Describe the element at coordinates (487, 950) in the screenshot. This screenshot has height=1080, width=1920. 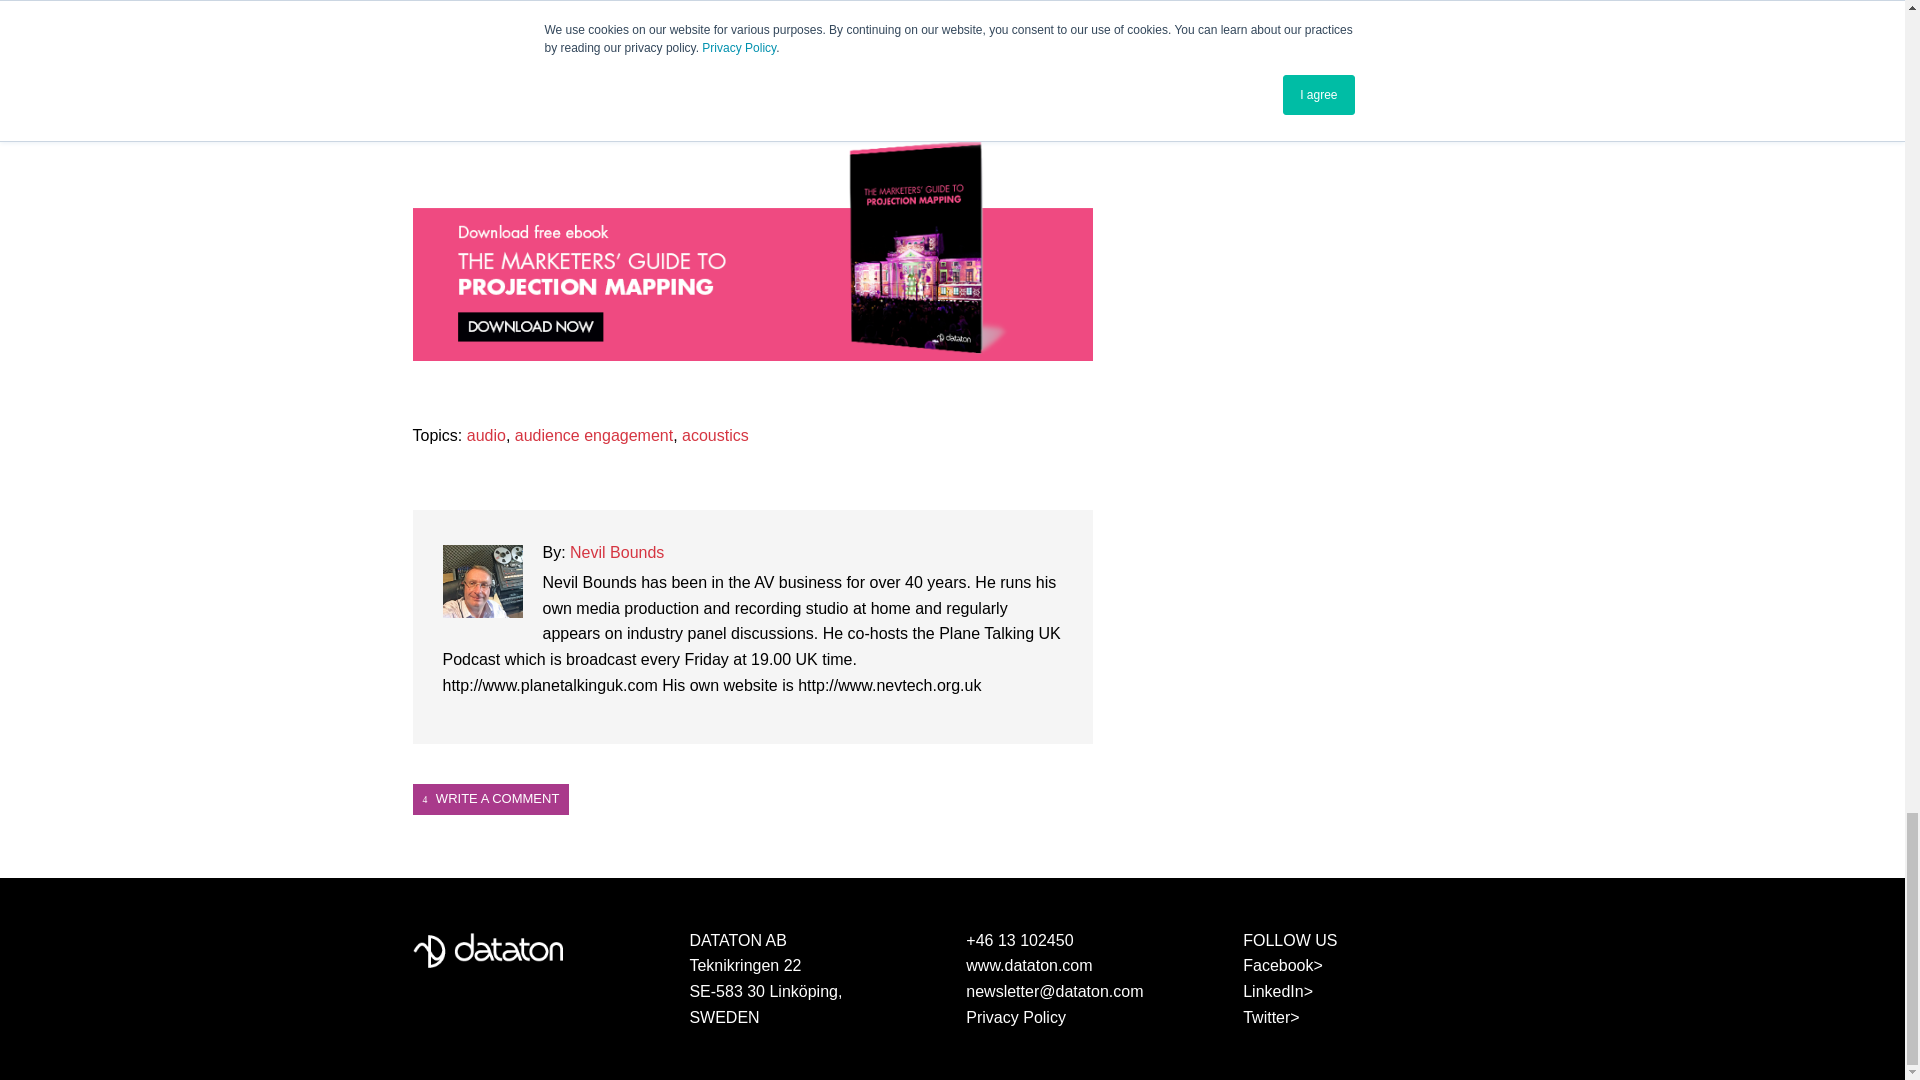
I see `Dataton` at that location.